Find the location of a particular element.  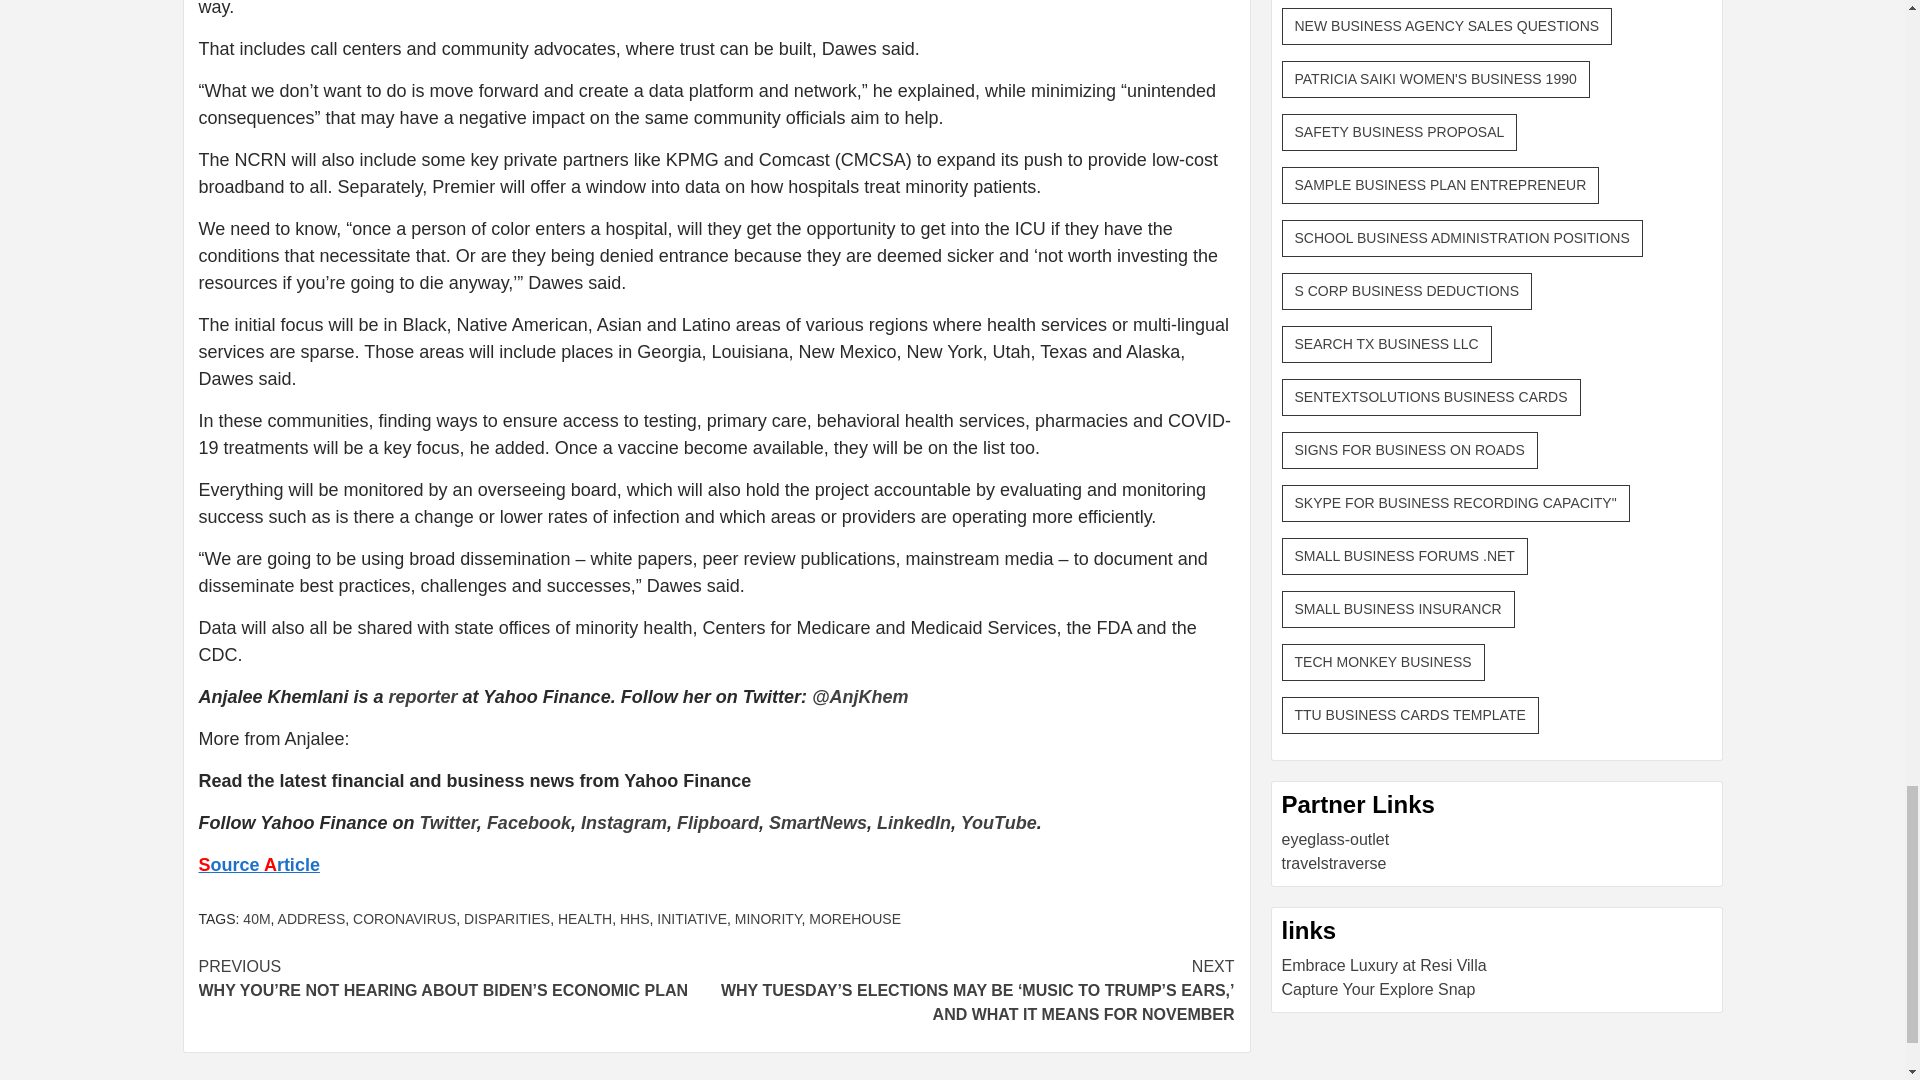

ADDRESS is located at coordinates (312, 918).